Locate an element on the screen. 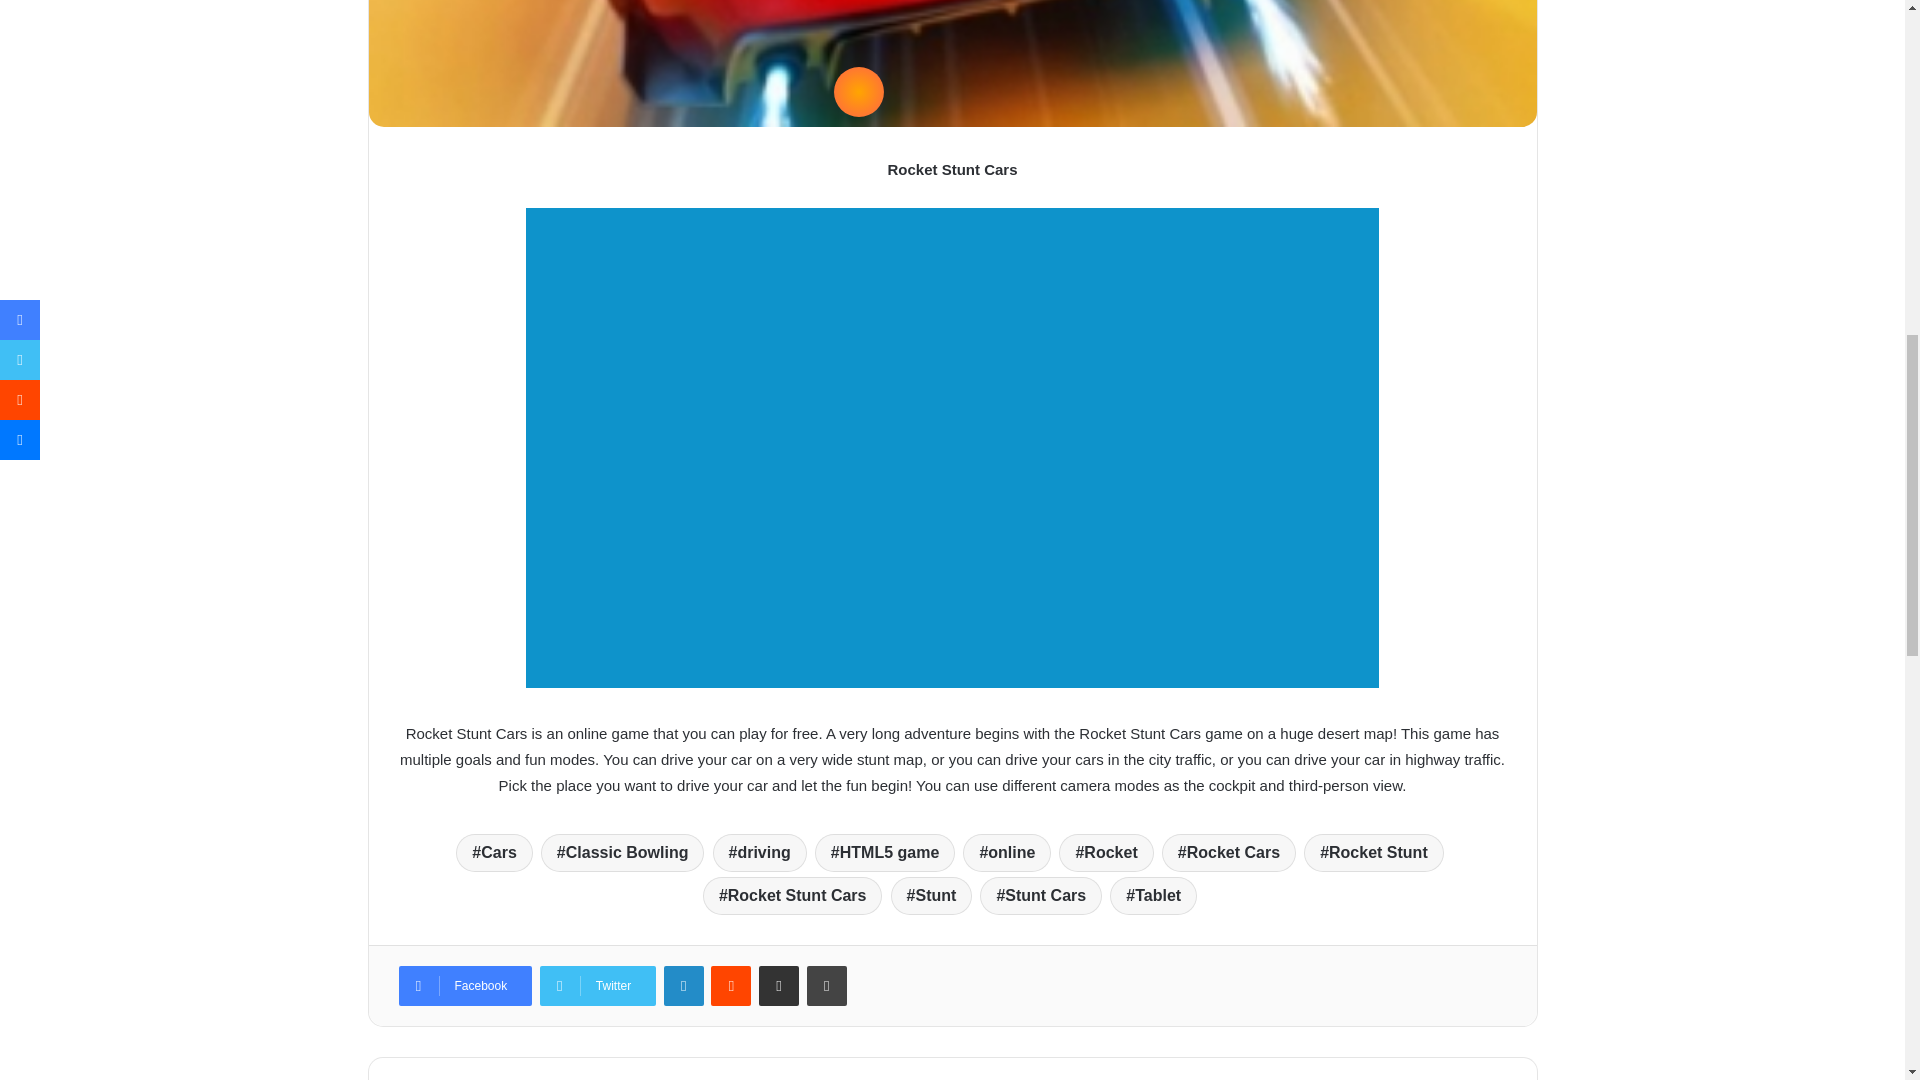 This screenshot has width=1920, height=1080. Tablet is located at coordinates (1152, 895).